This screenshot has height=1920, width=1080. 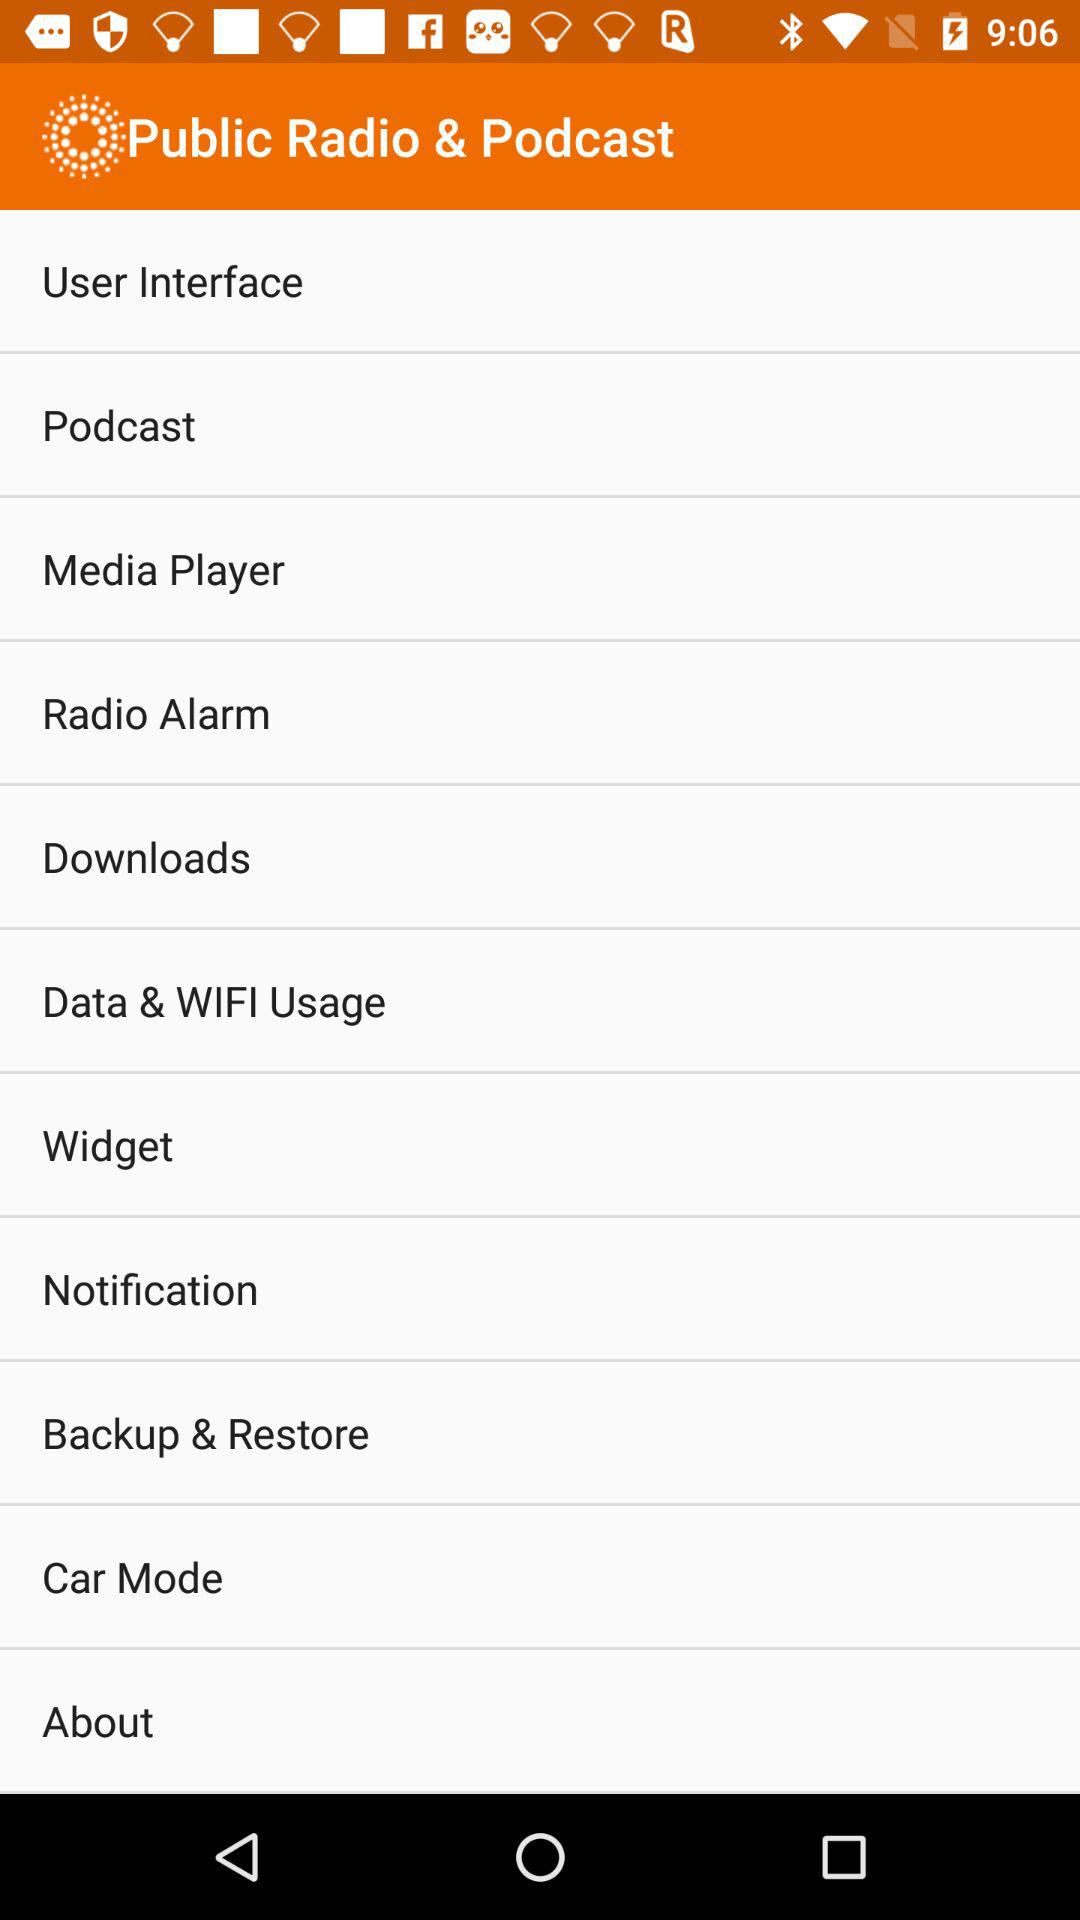 I want to click on tap item below widget item, so click(x=150, y=1288).